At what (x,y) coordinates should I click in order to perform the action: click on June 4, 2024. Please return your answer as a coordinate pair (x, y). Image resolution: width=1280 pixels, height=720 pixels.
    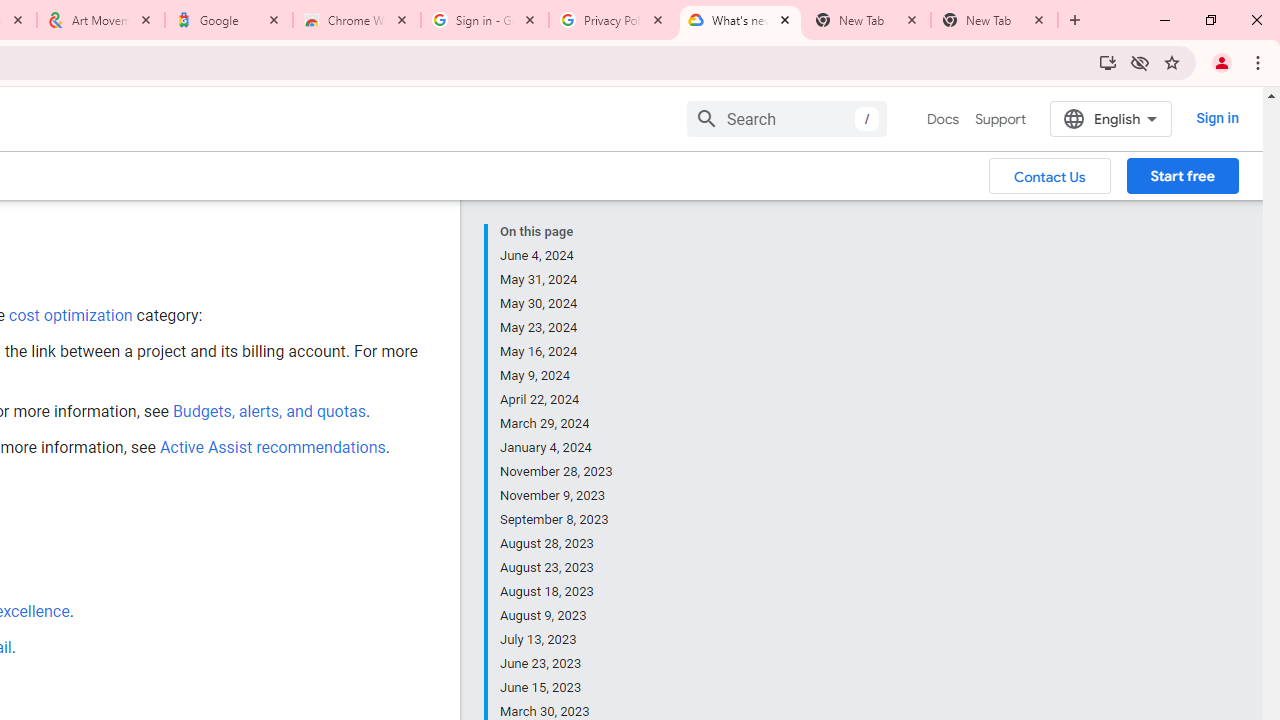
    Looking at the image, I should click on (557, 256).